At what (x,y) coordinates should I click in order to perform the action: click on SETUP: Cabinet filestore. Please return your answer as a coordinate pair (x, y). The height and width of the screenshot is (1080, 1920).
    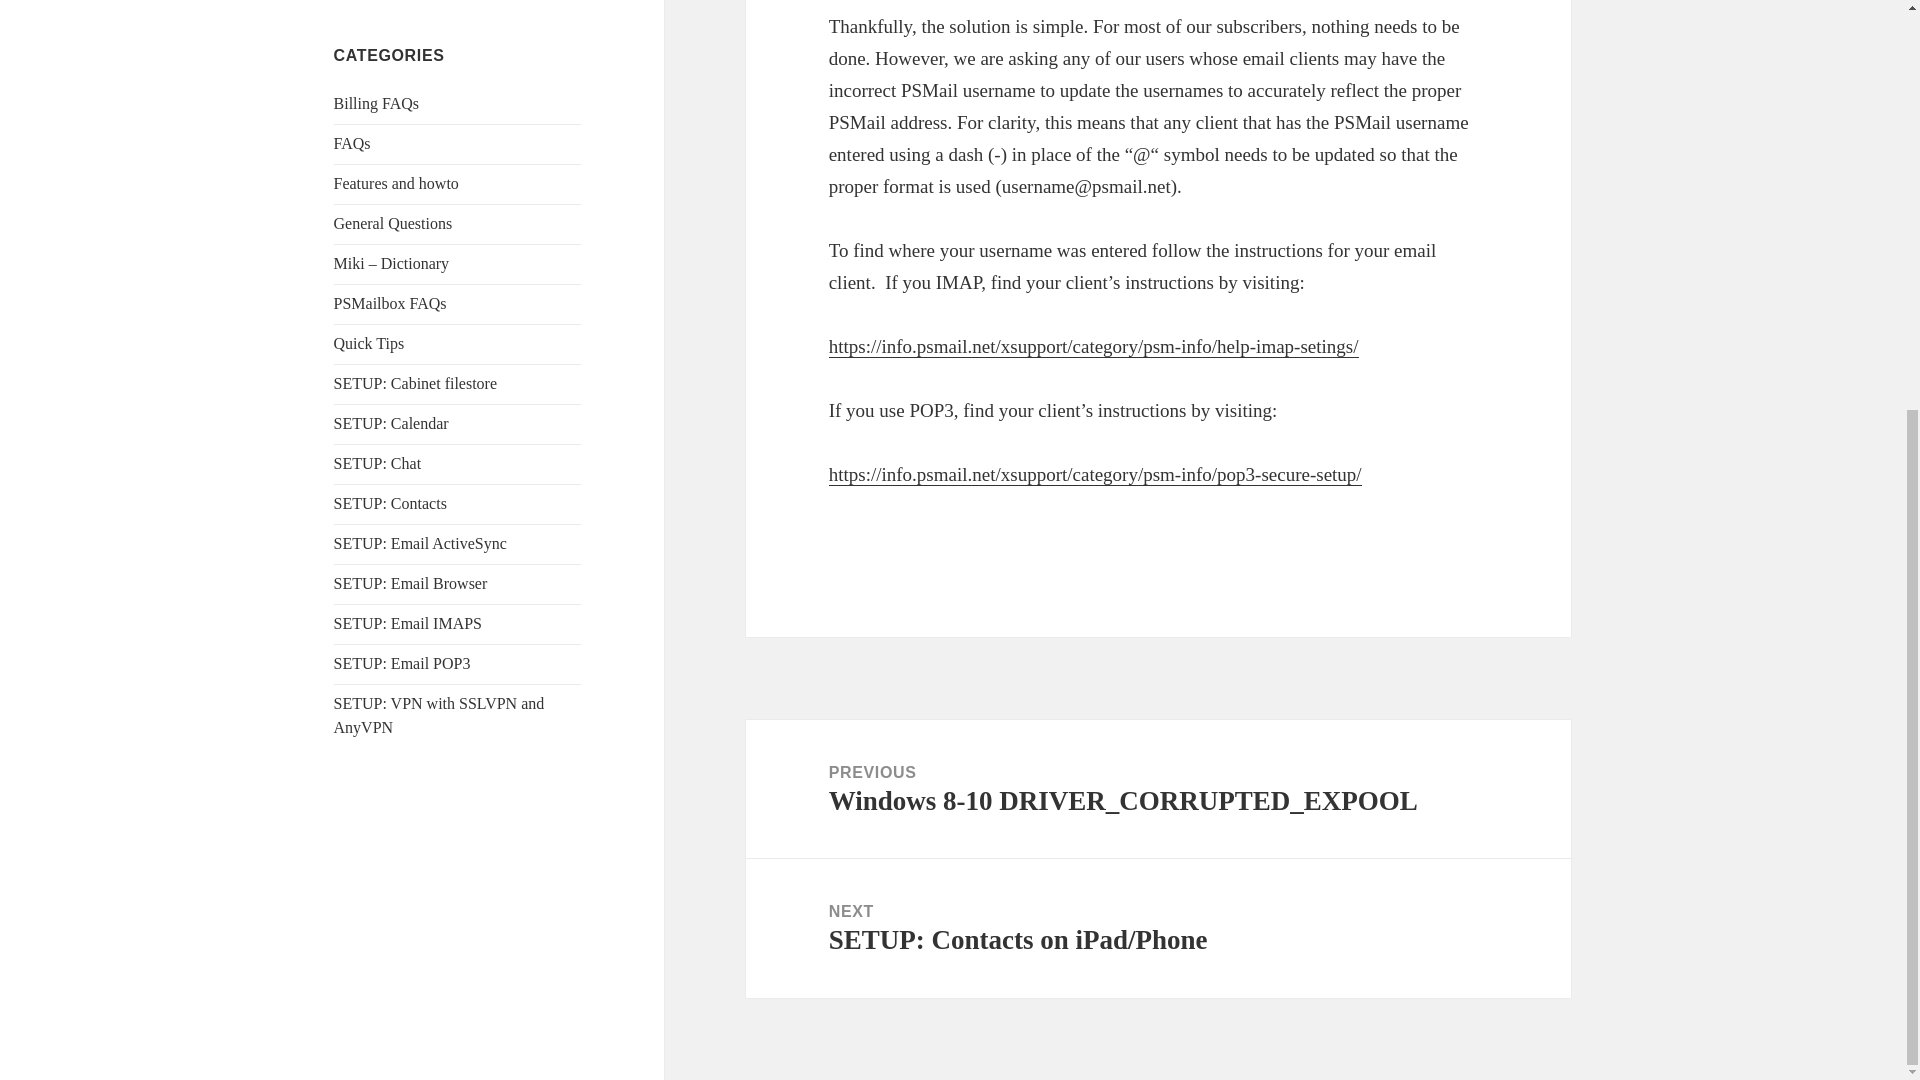
    Looking at the image, I should click on (416, 383).